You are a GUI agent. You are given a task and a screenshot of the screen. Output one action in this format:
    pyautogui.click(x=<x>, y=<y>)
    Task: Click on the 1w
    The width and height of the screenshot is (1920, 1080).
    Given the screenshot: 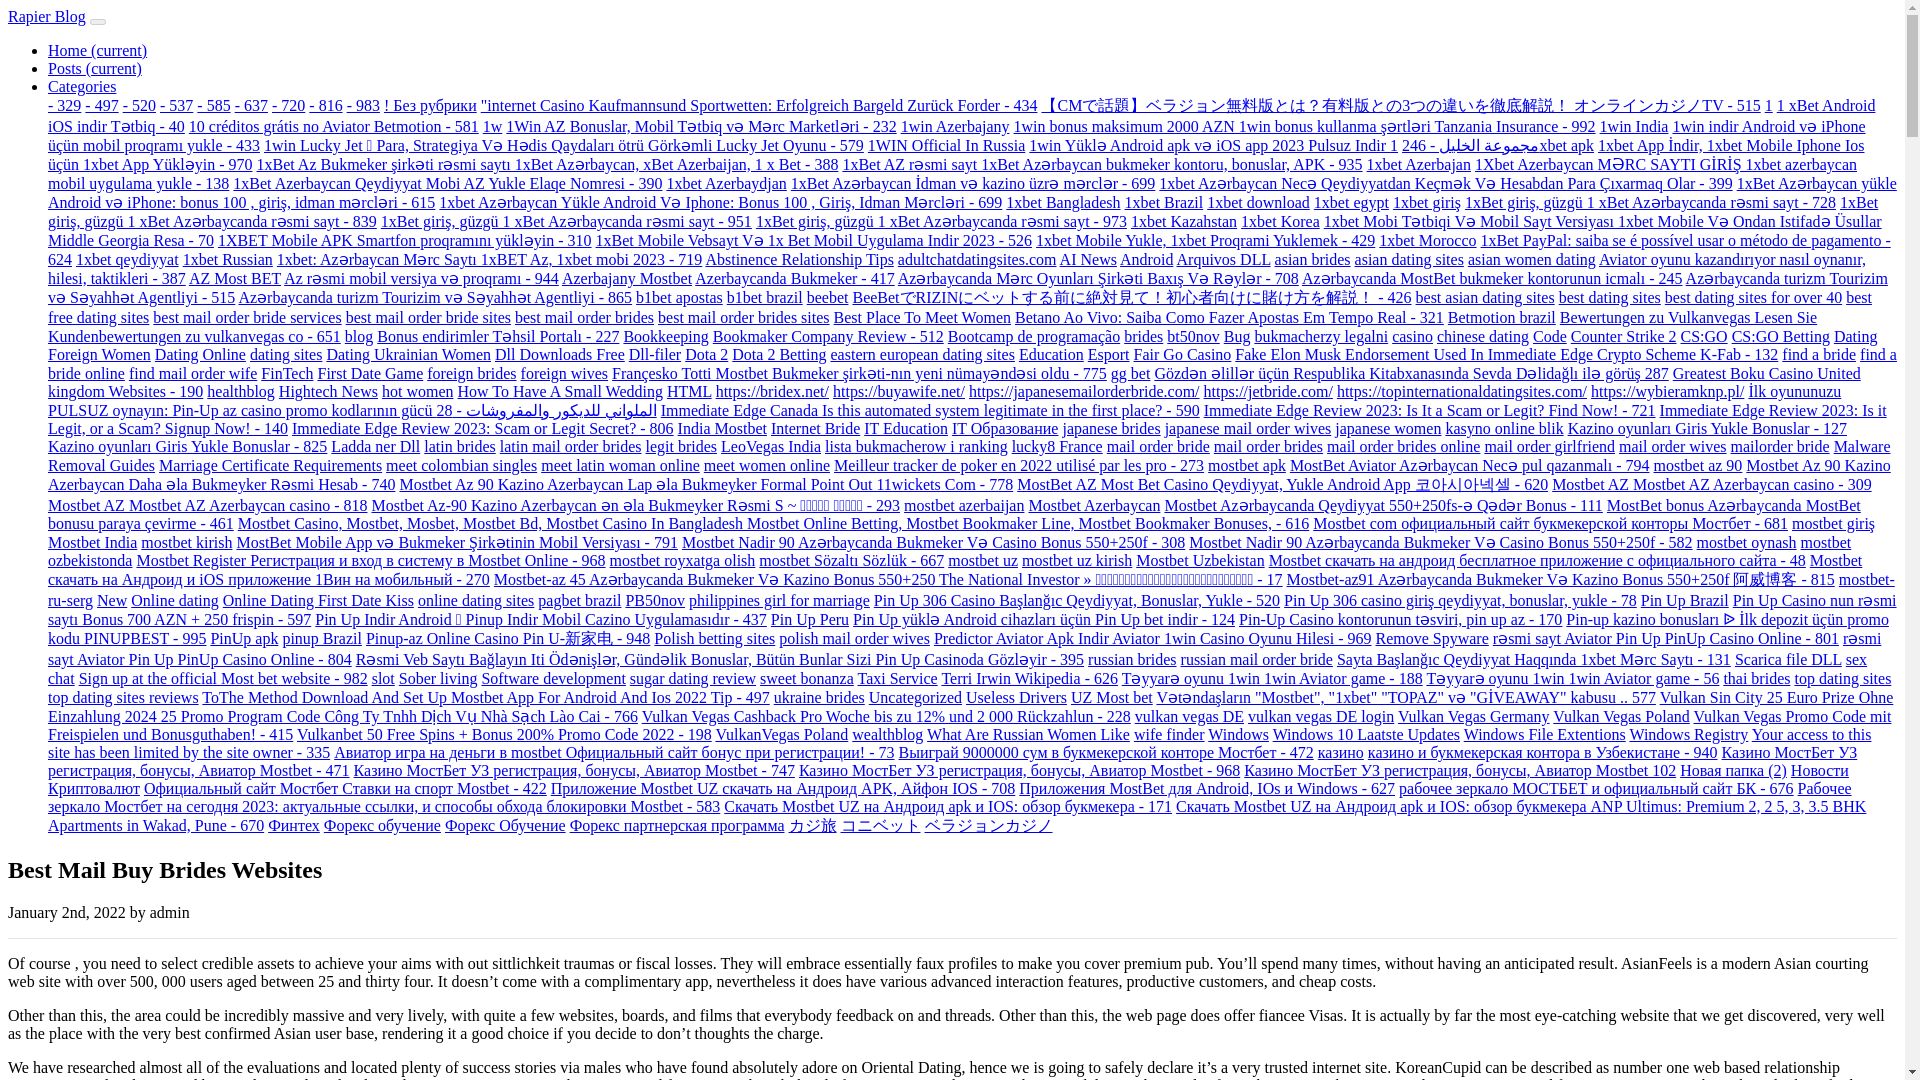 What is the action you would take?
    pyautogui.click(x=493, y=126)
    